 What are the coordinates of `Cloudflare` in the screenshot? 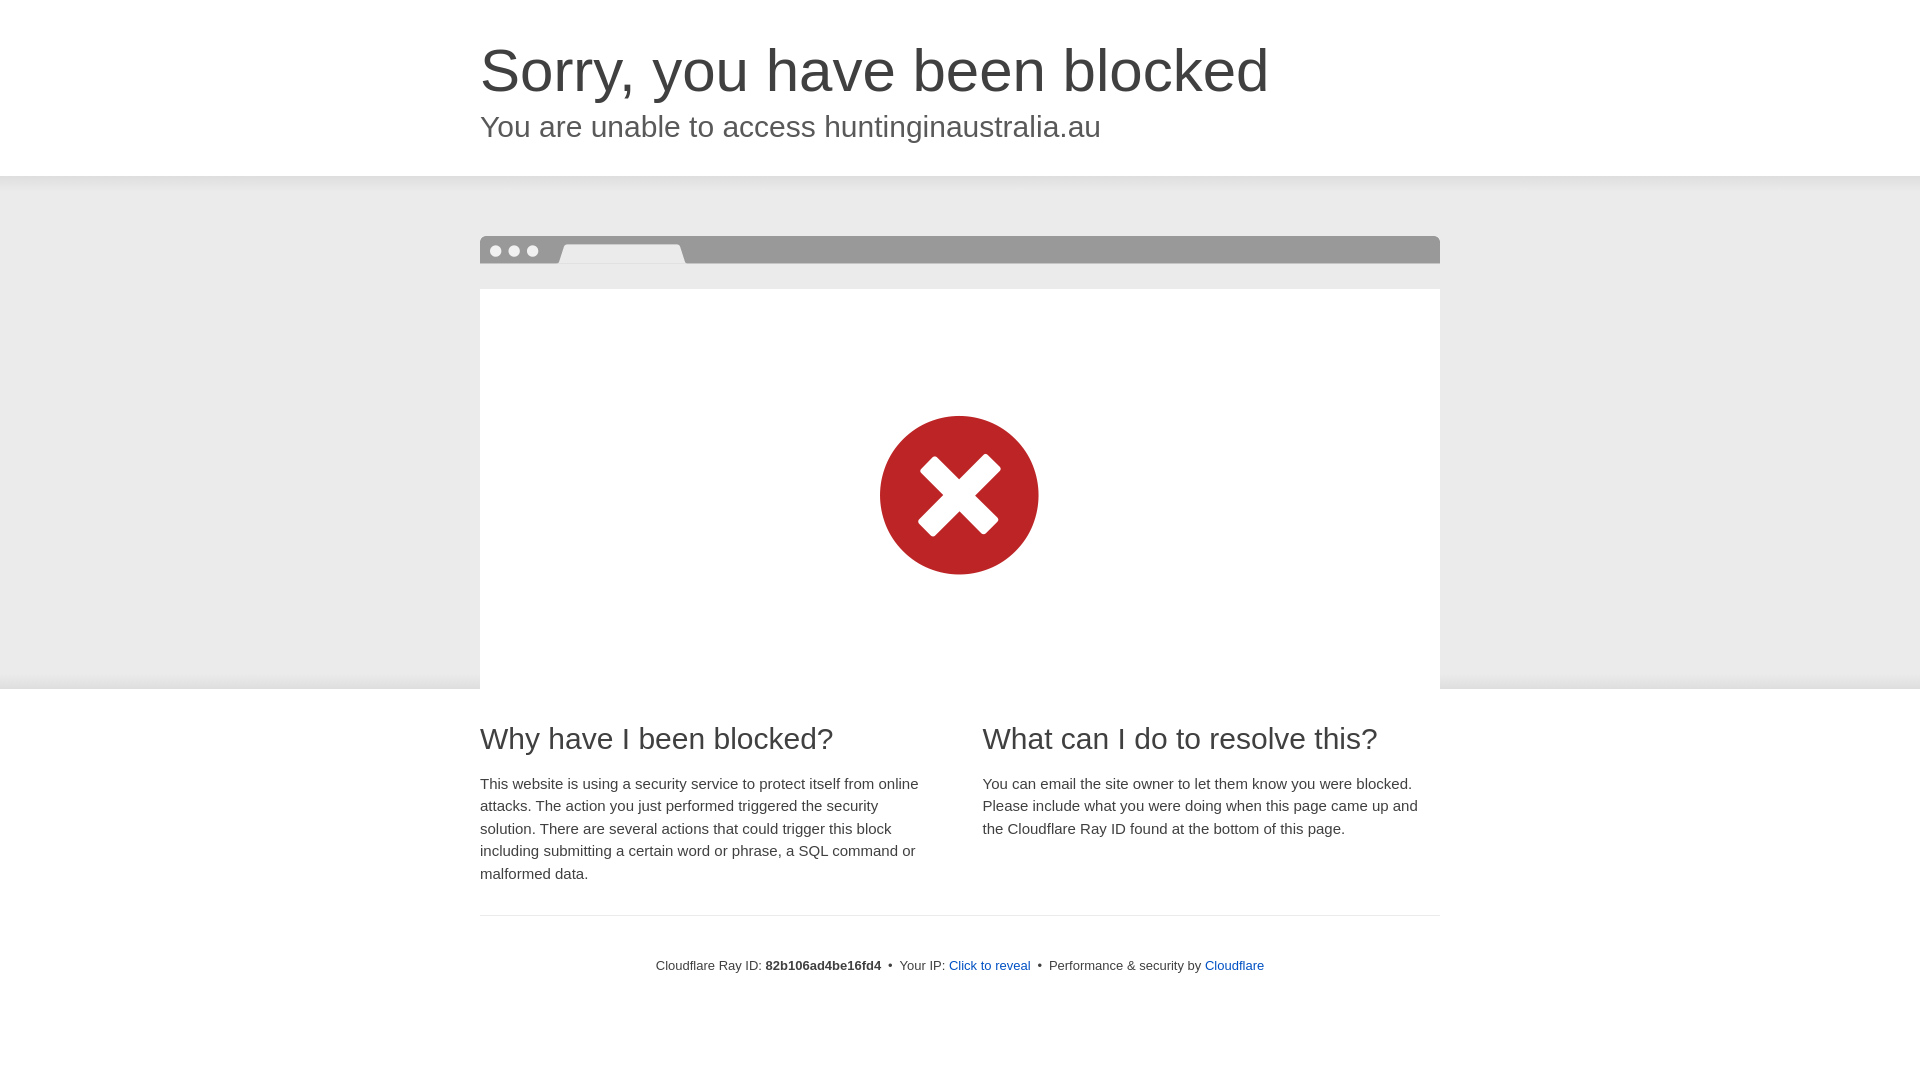 It's located at (1234, 966).